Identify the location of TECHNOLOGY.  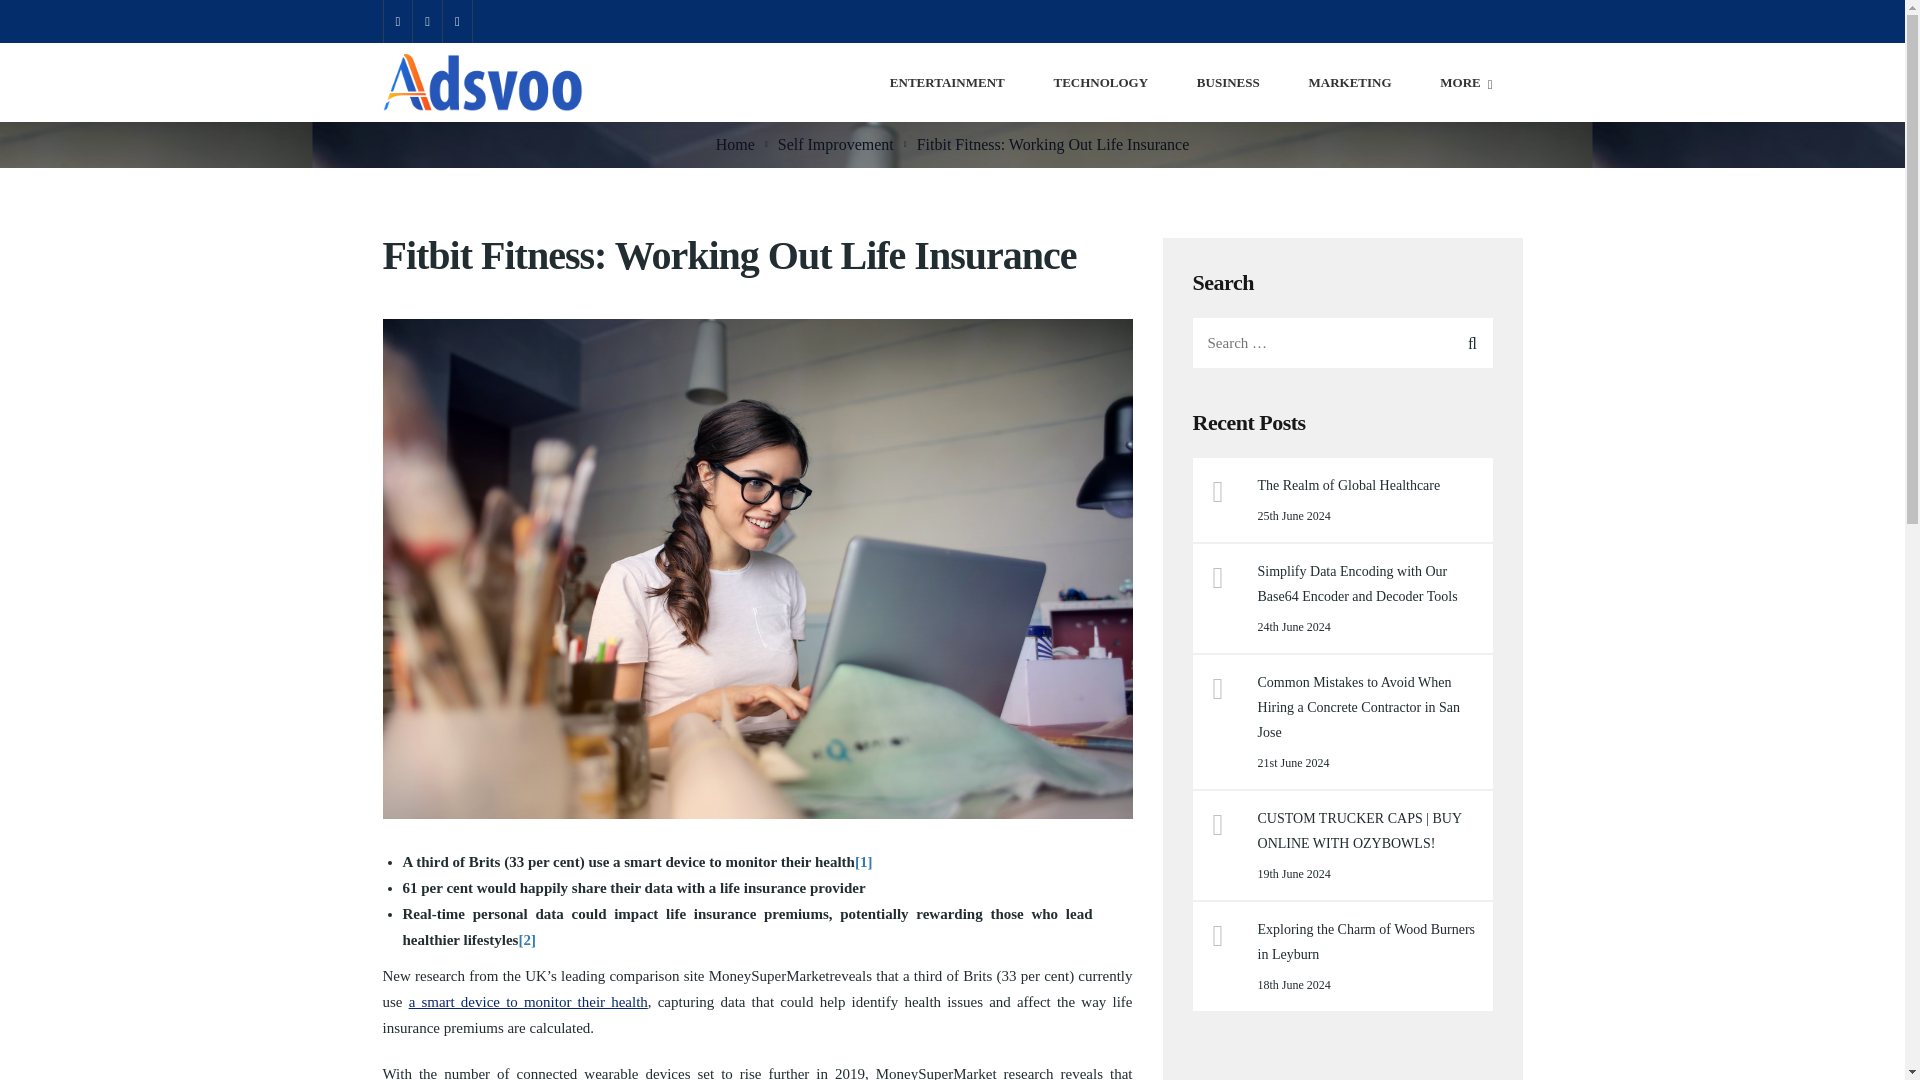
(1100, 82).